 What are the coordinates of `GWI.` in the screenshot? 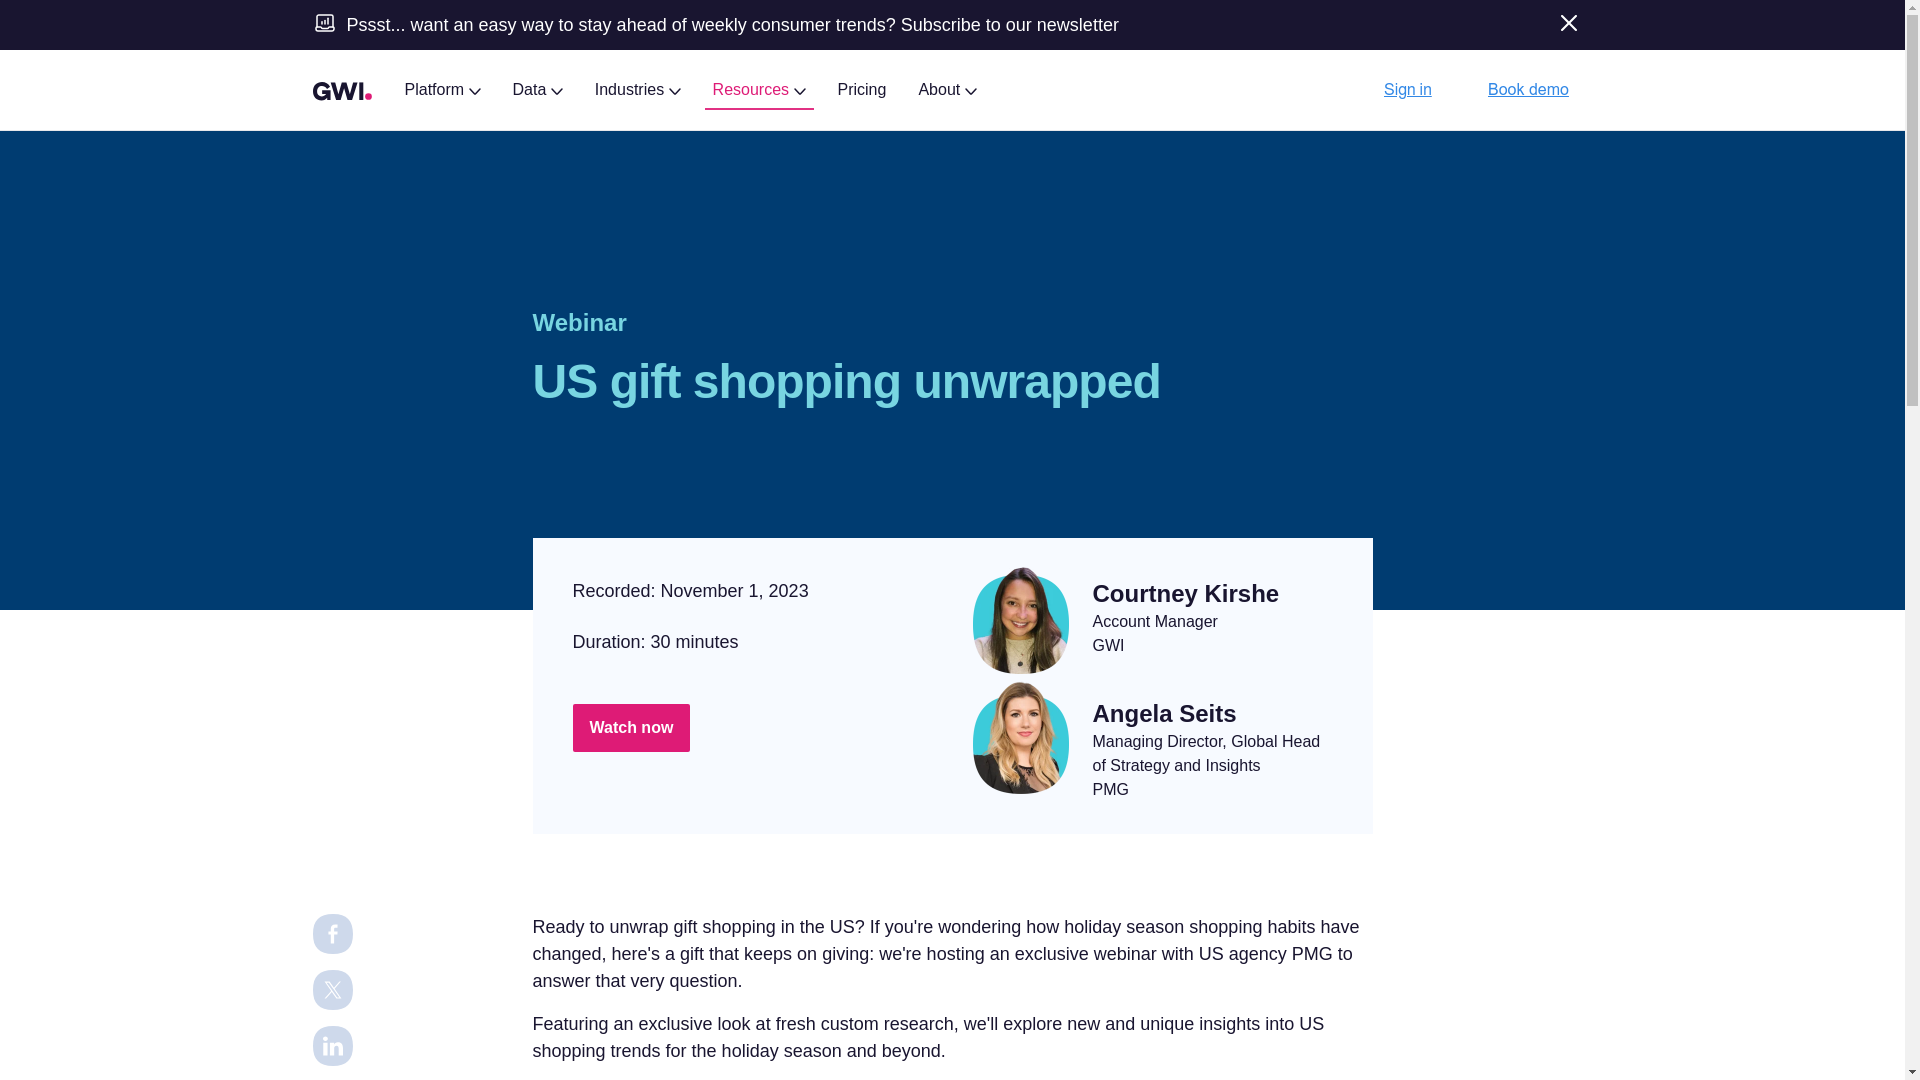 It's located at (342, 90).